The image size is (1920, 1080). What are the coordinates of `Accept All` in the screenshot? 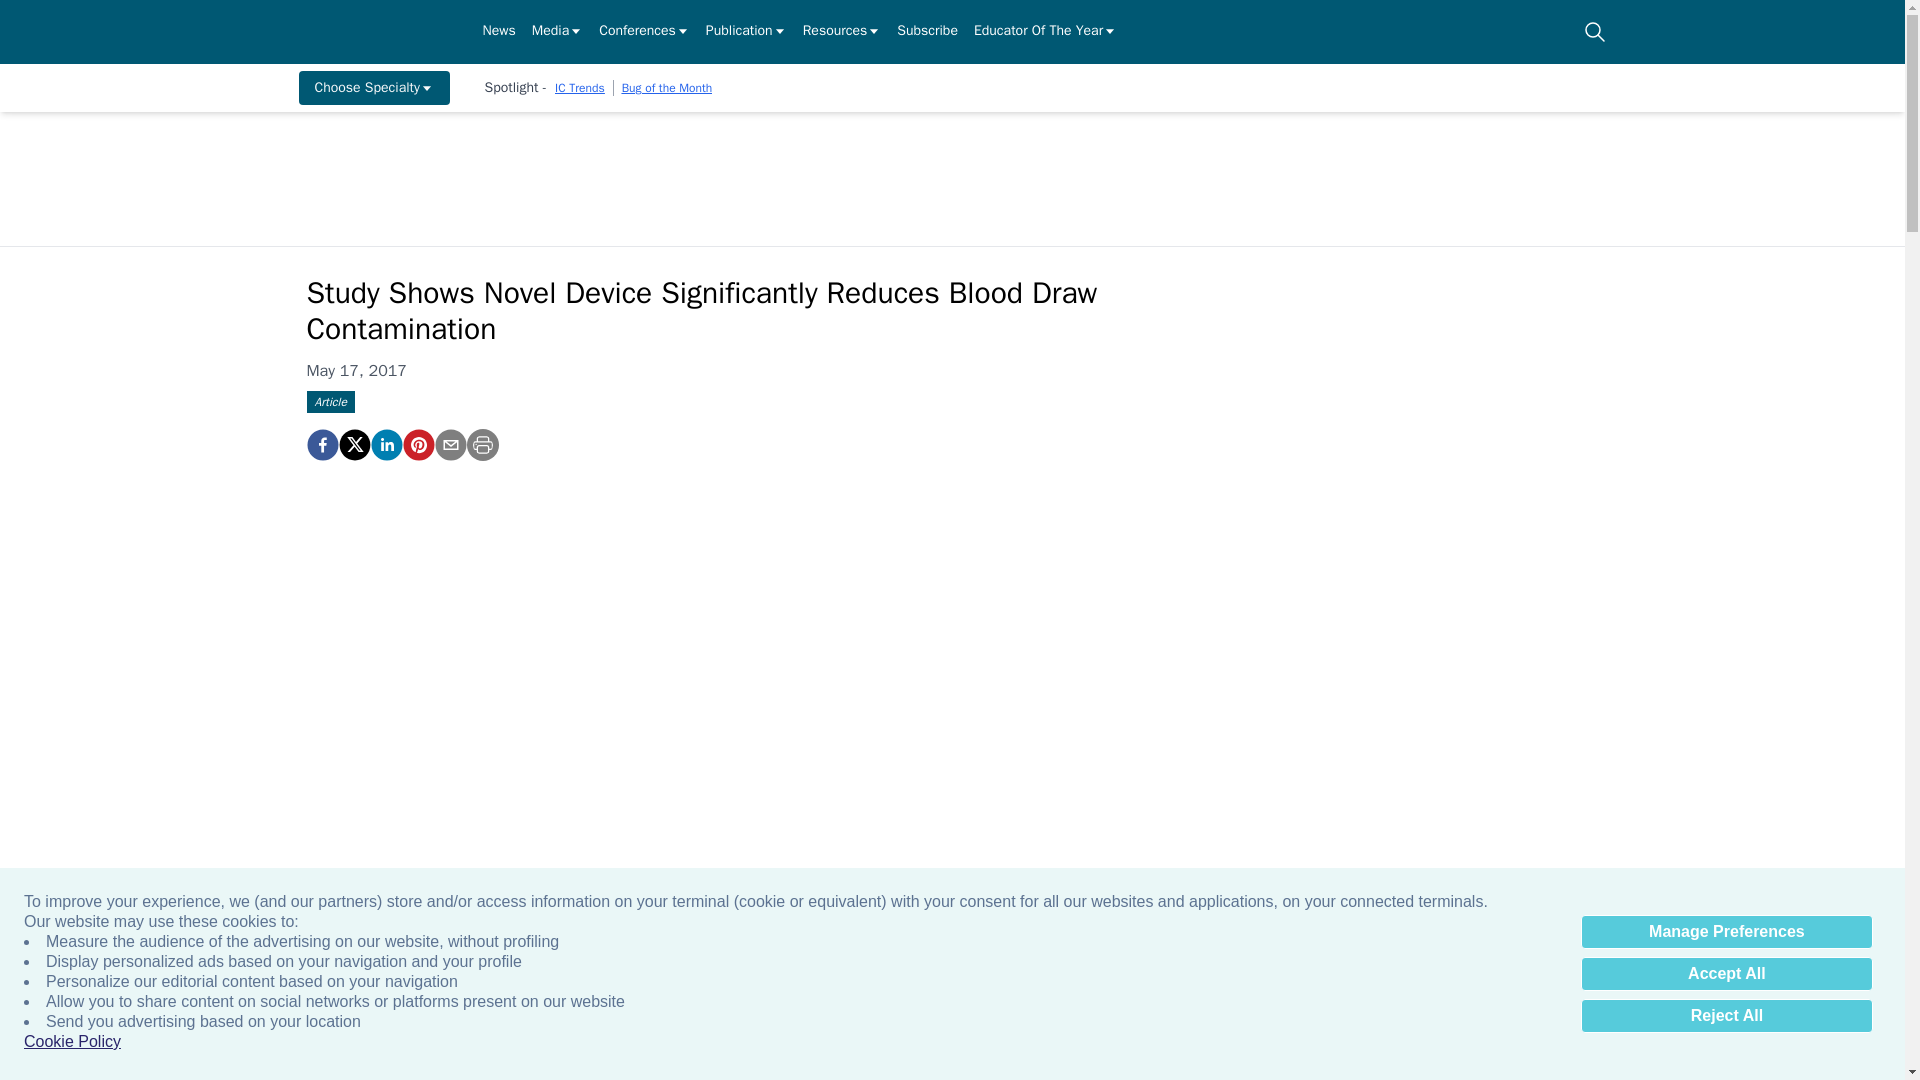 It's located at (1726, 974).